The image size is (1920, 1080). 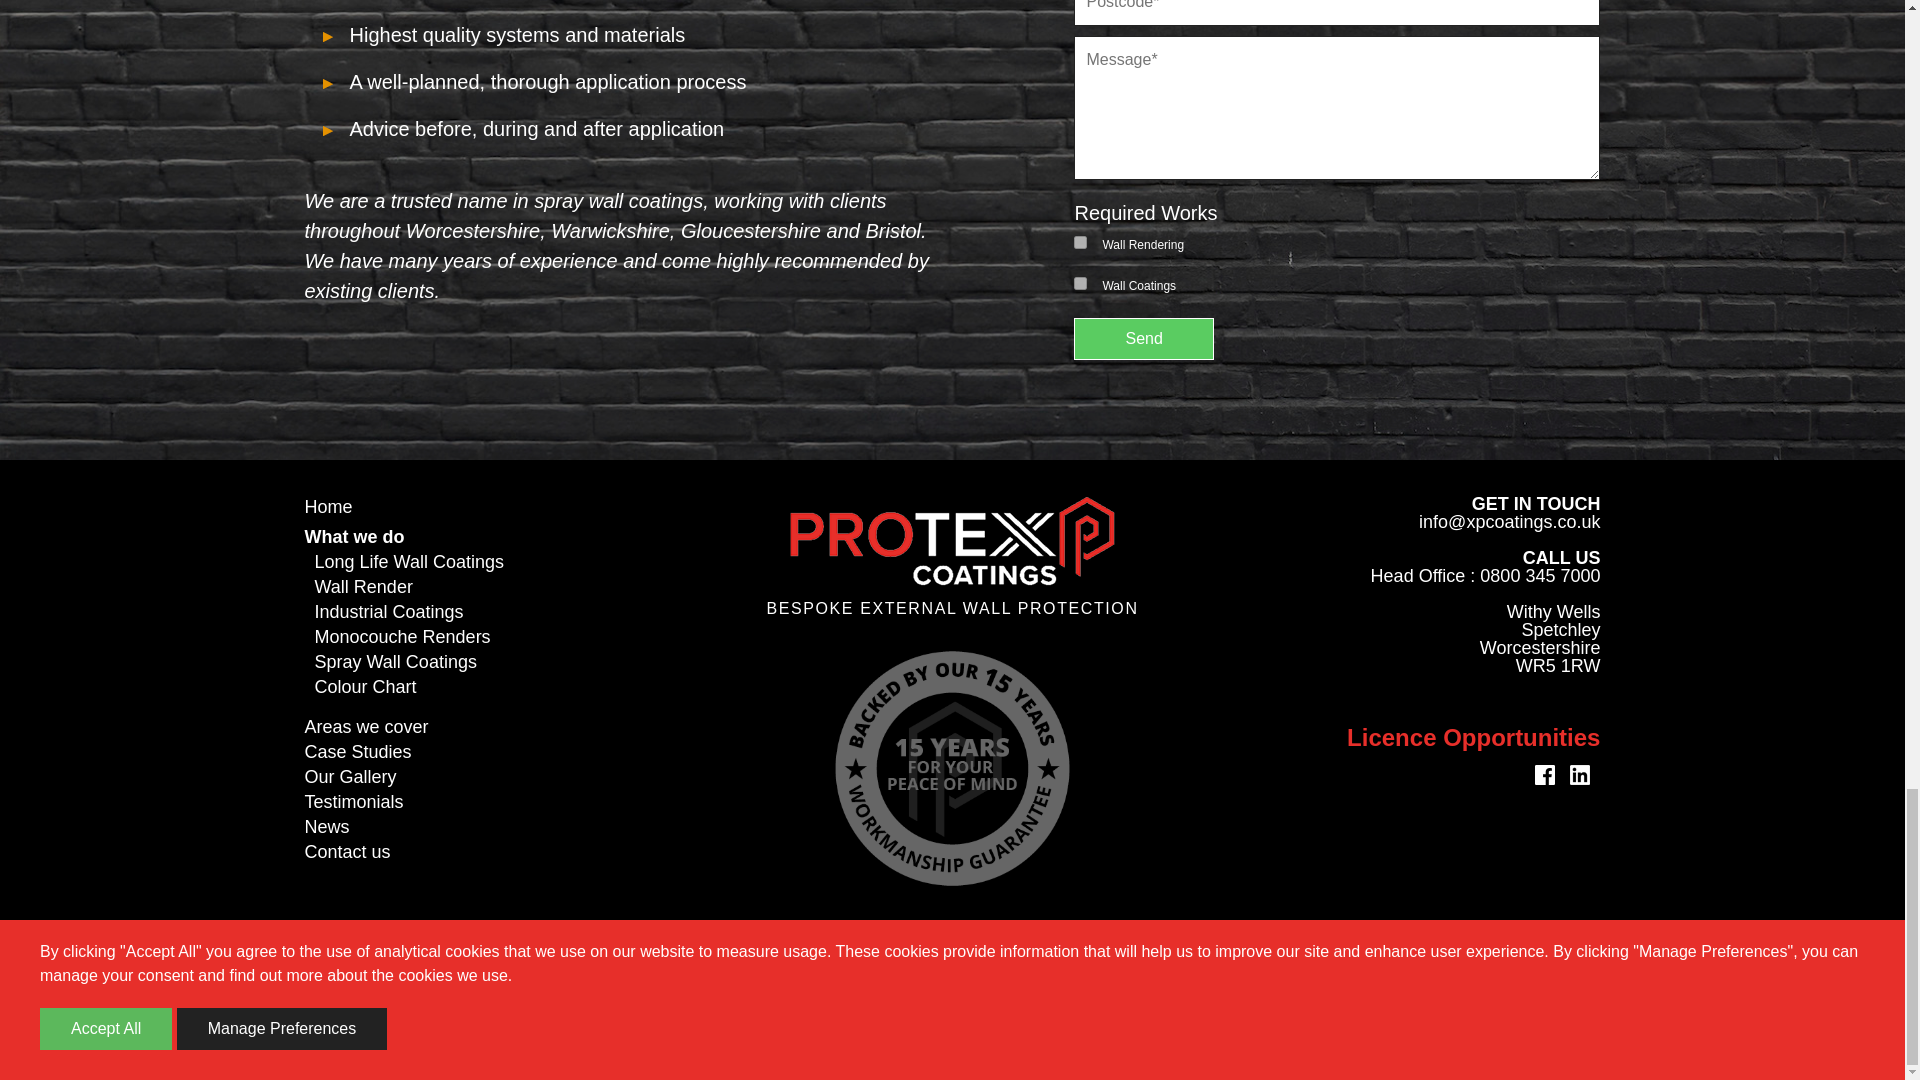 I want to click on Home, so click(x=329, y=506).